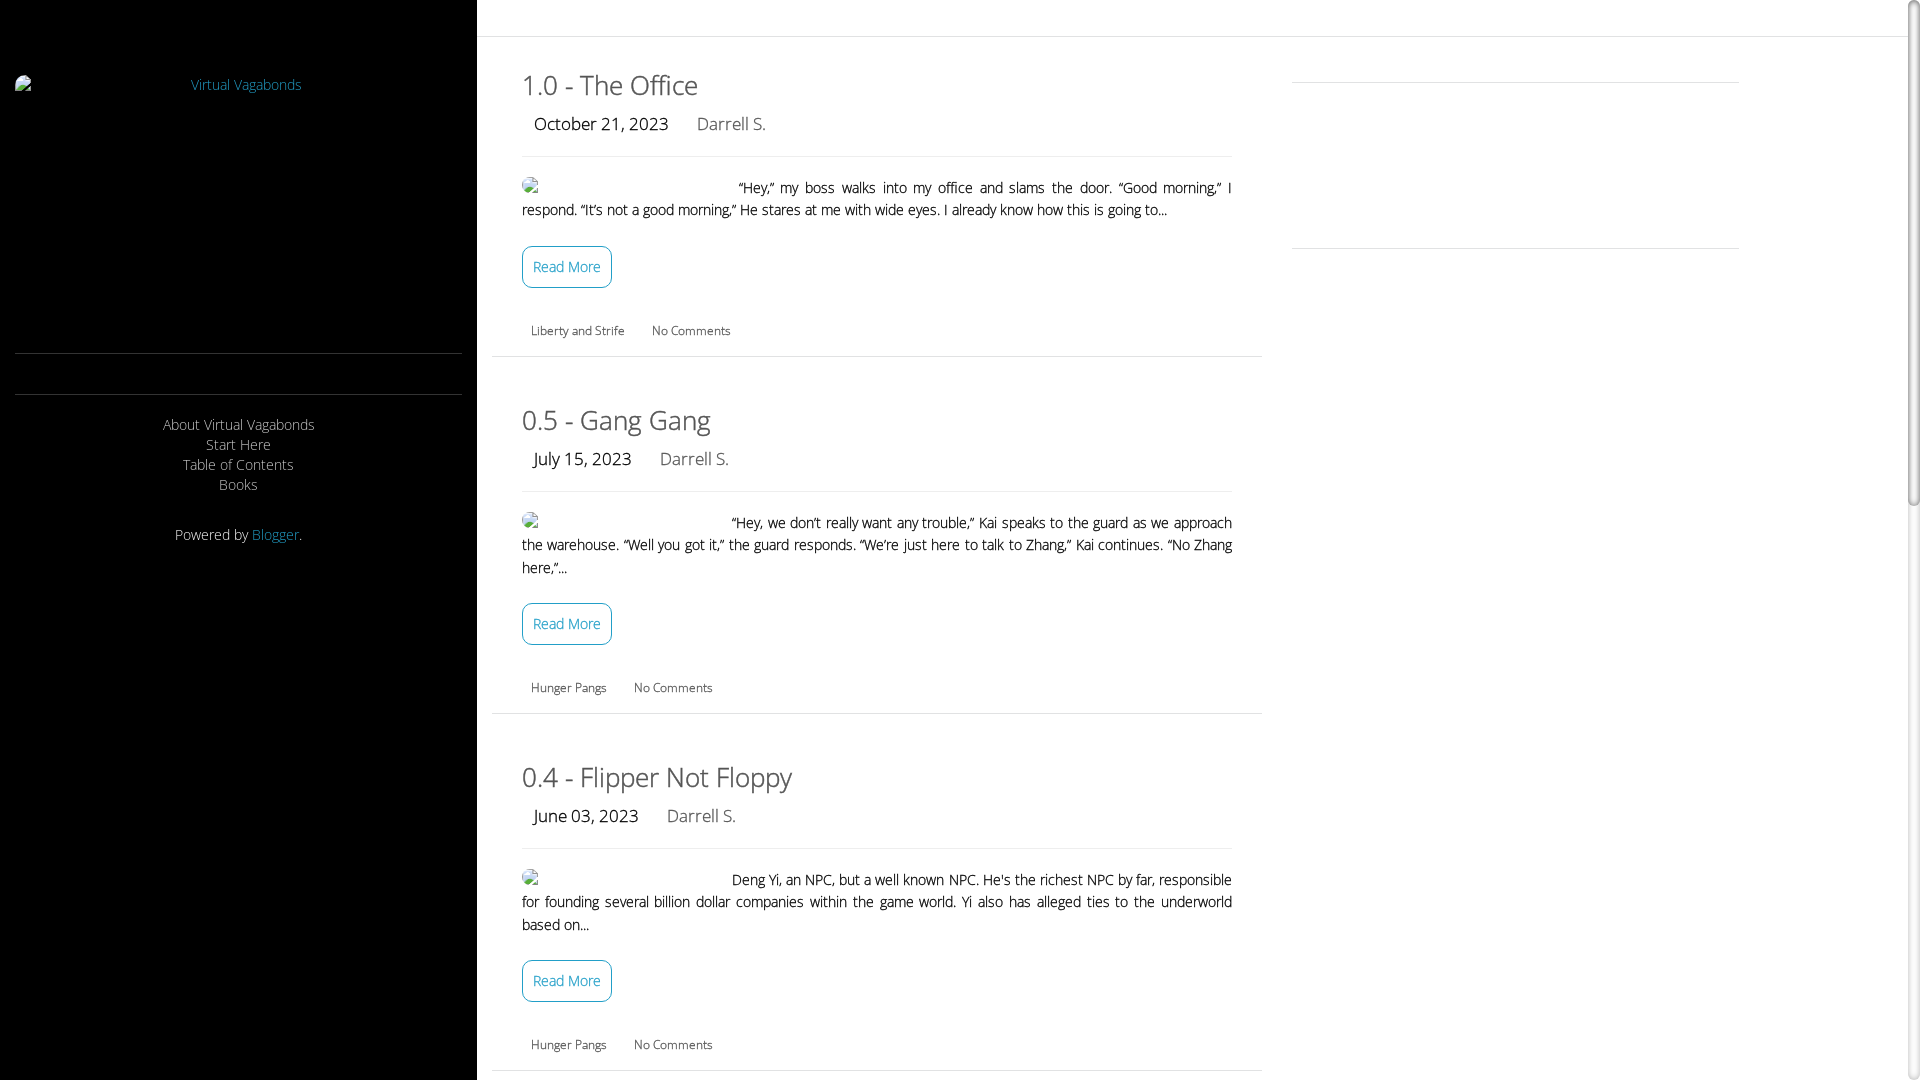  I want to click on No Comments, so click(692, 330).